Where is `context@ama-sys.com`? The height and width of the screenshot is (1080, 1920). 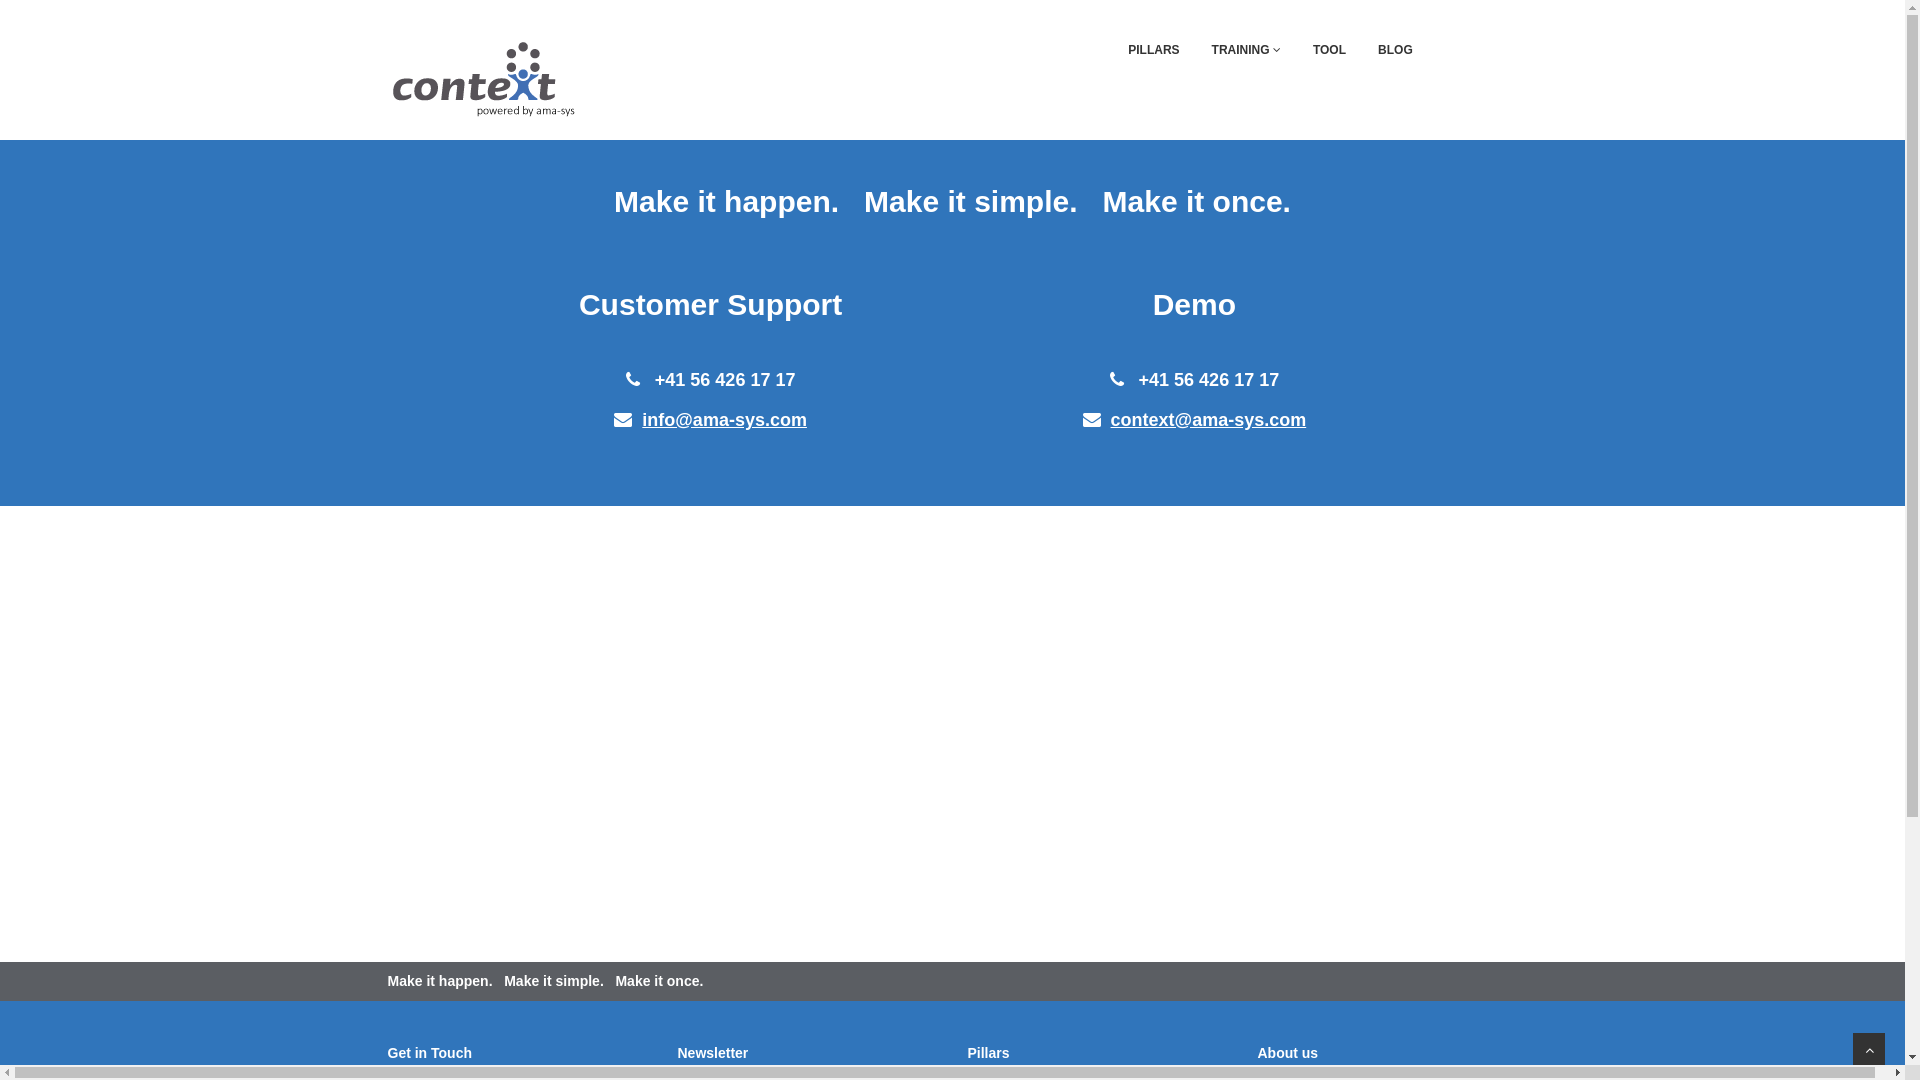
context@ama-sys.com is located at coordinates (1209, 420).